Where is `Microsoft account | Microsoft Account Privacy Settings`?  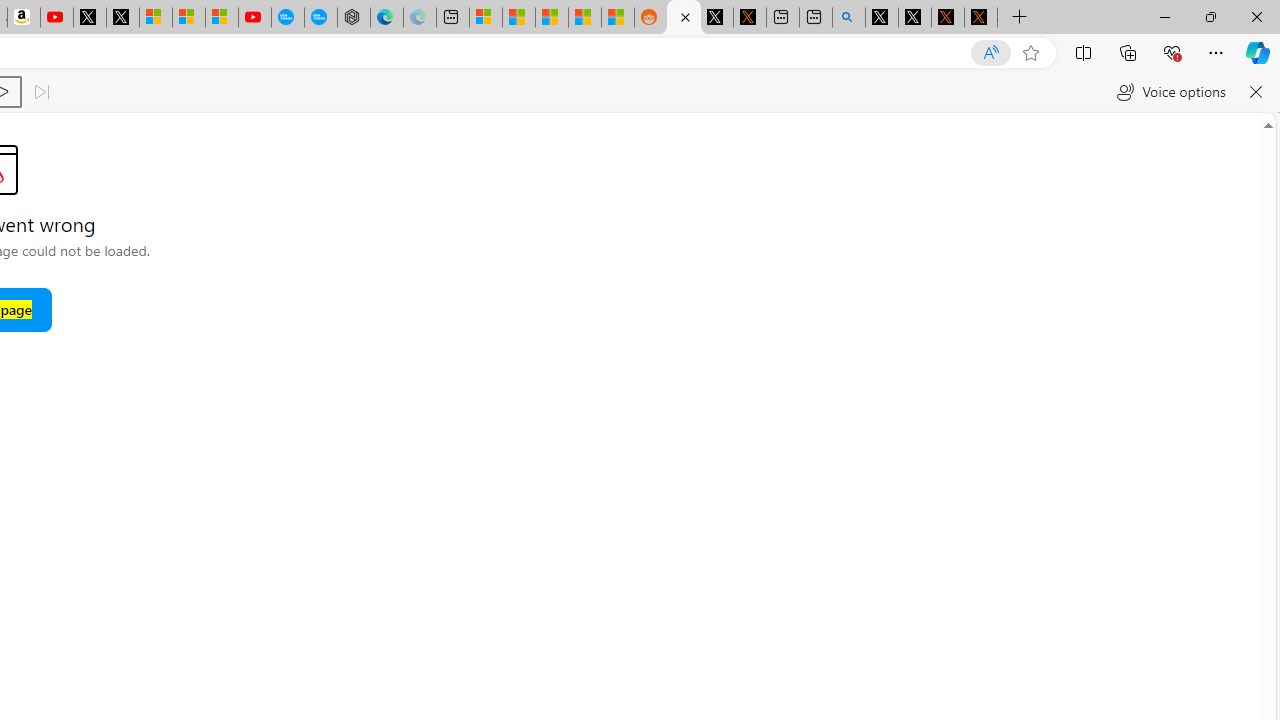 Microsoft account | Microsoft Account Privacy Settings is located at coordinates (485, 18).